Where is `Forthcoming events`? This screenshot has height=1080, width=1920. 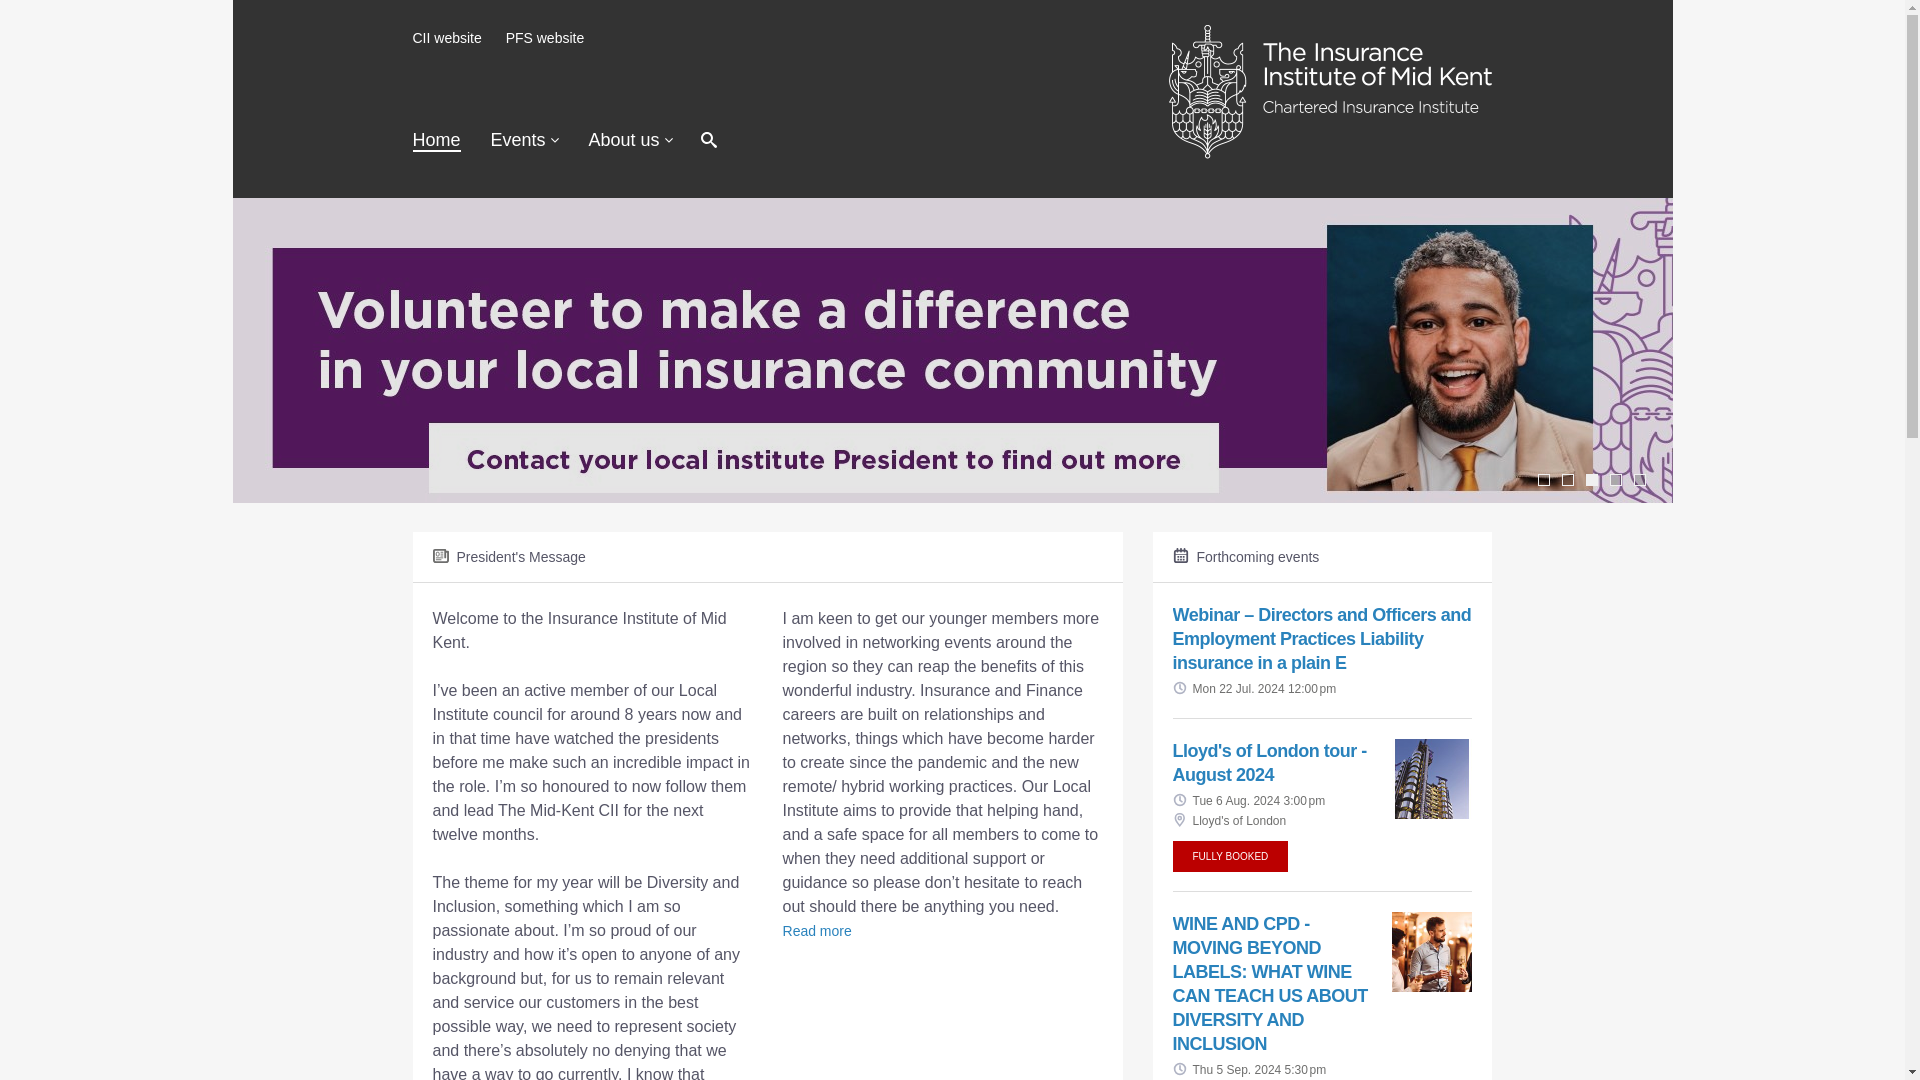 Forthcoming events is located at coordinates (1346, 557).